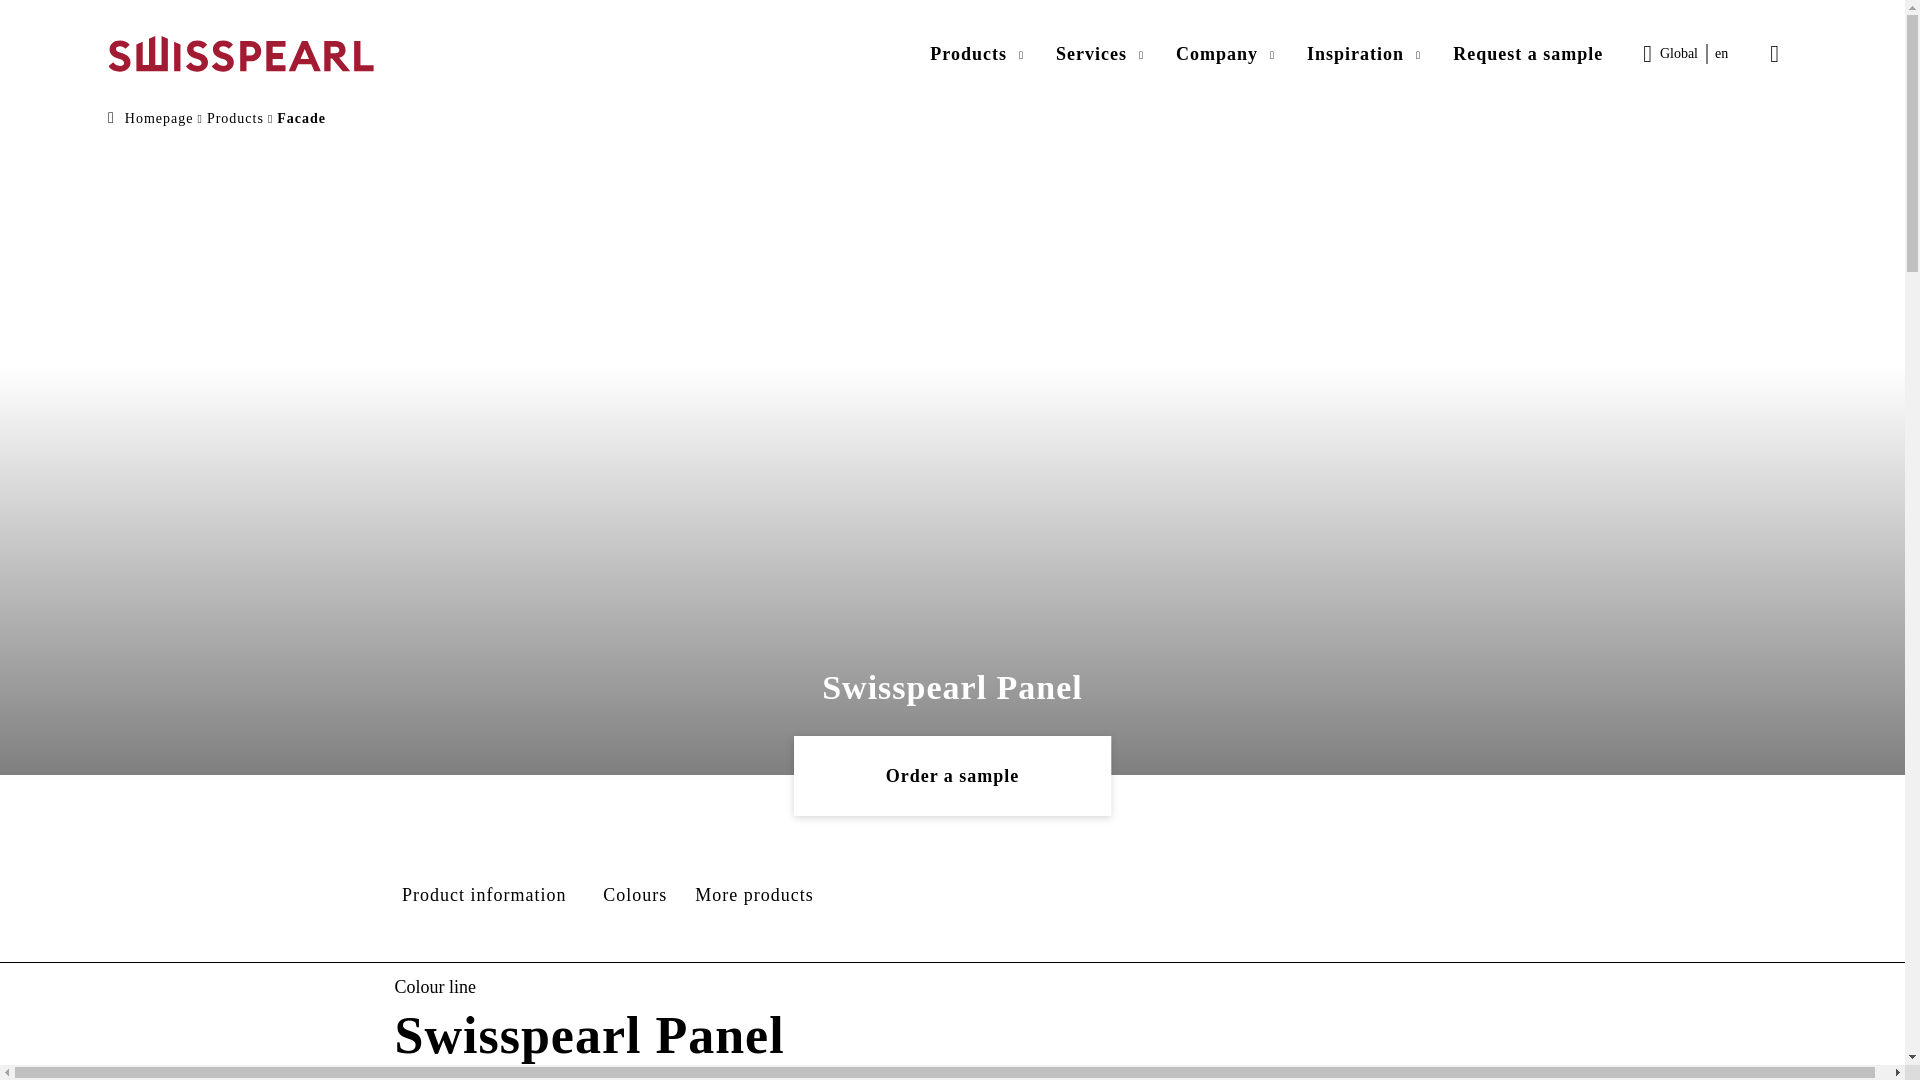  Describe the element at coordinates (490, 895) in the screenshot. I see `Product information` at that location.